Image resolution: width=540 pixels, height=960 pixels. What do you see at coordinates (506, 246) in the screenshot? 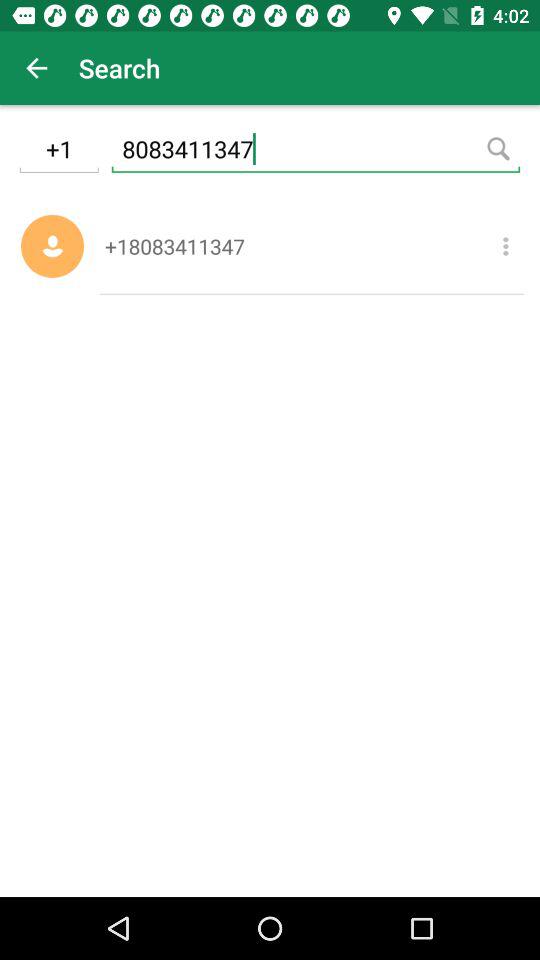
I see `launch the item to the right of the +18083411347 icon` at bounding box center [506, 246].